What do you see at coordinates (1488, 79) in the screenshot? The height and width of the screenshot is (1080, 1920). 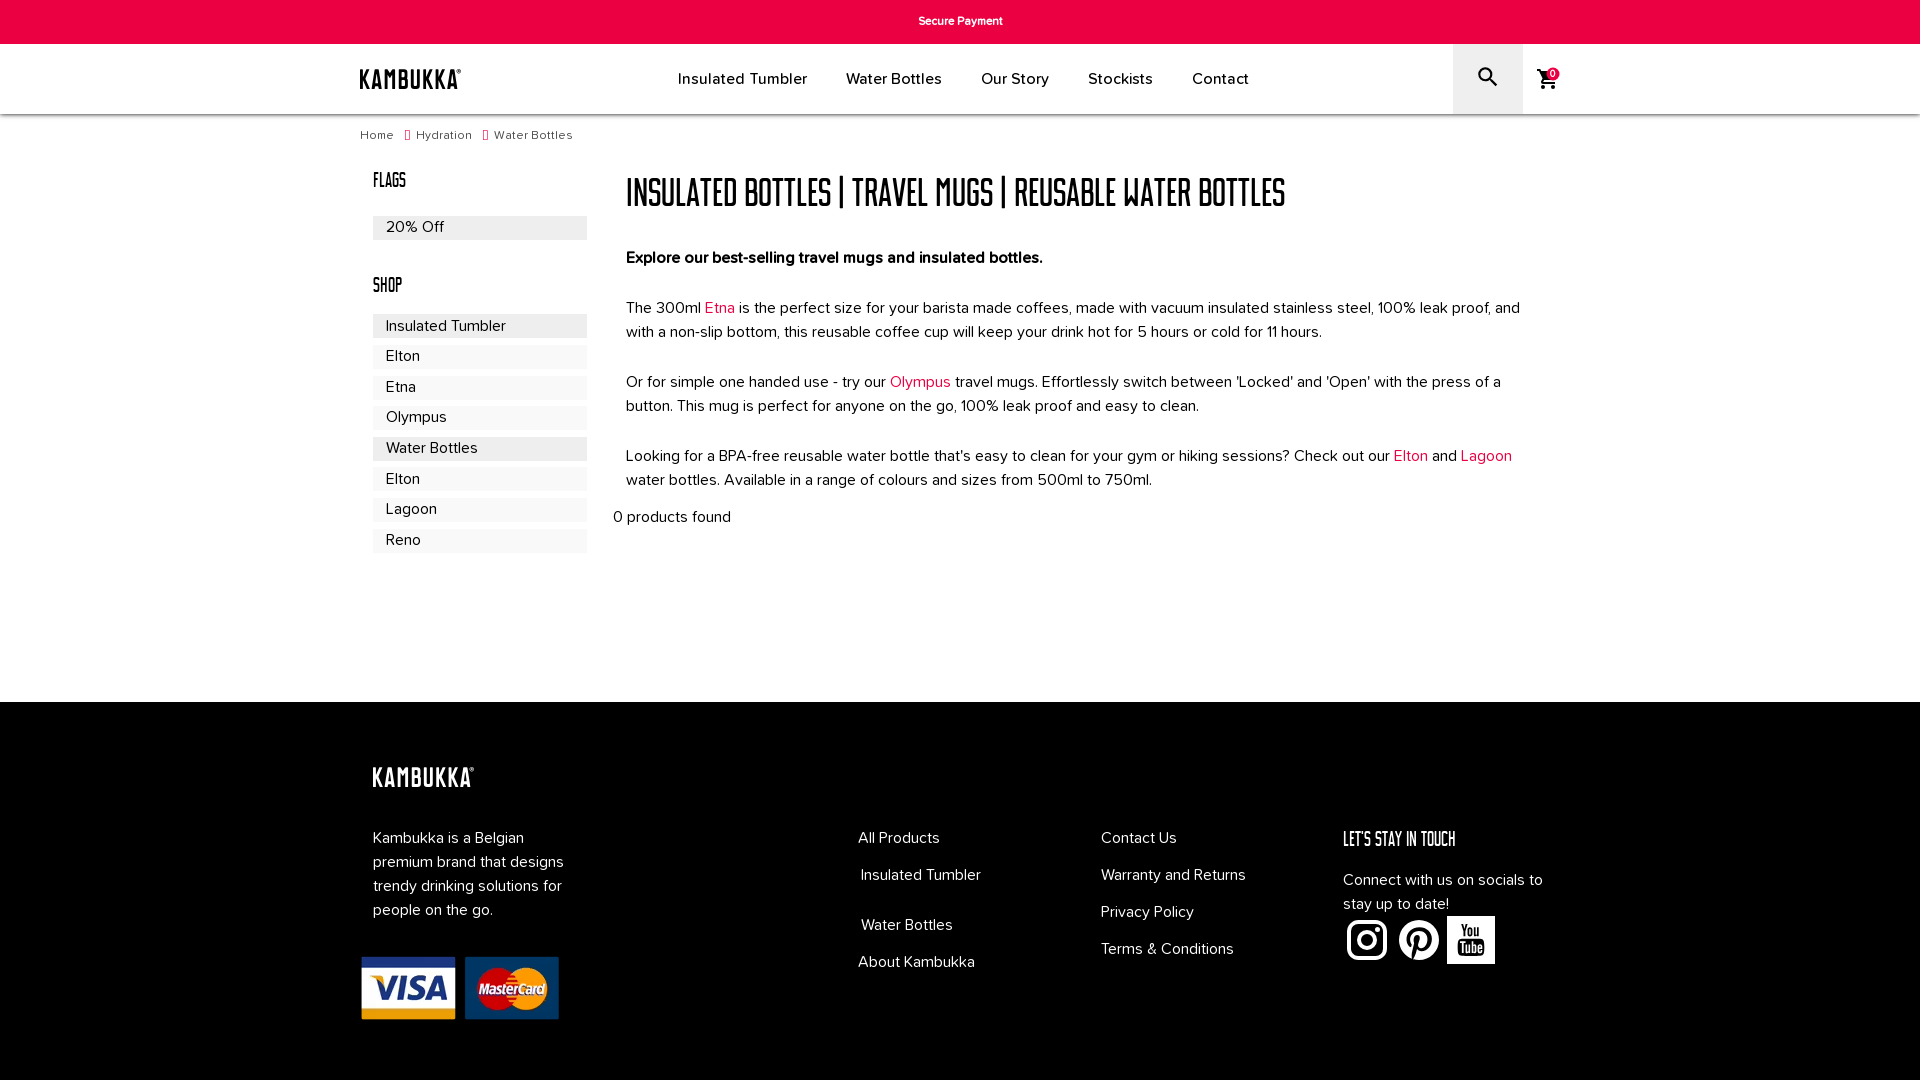 I see `Search Products` at bounding box center [1488, 79].